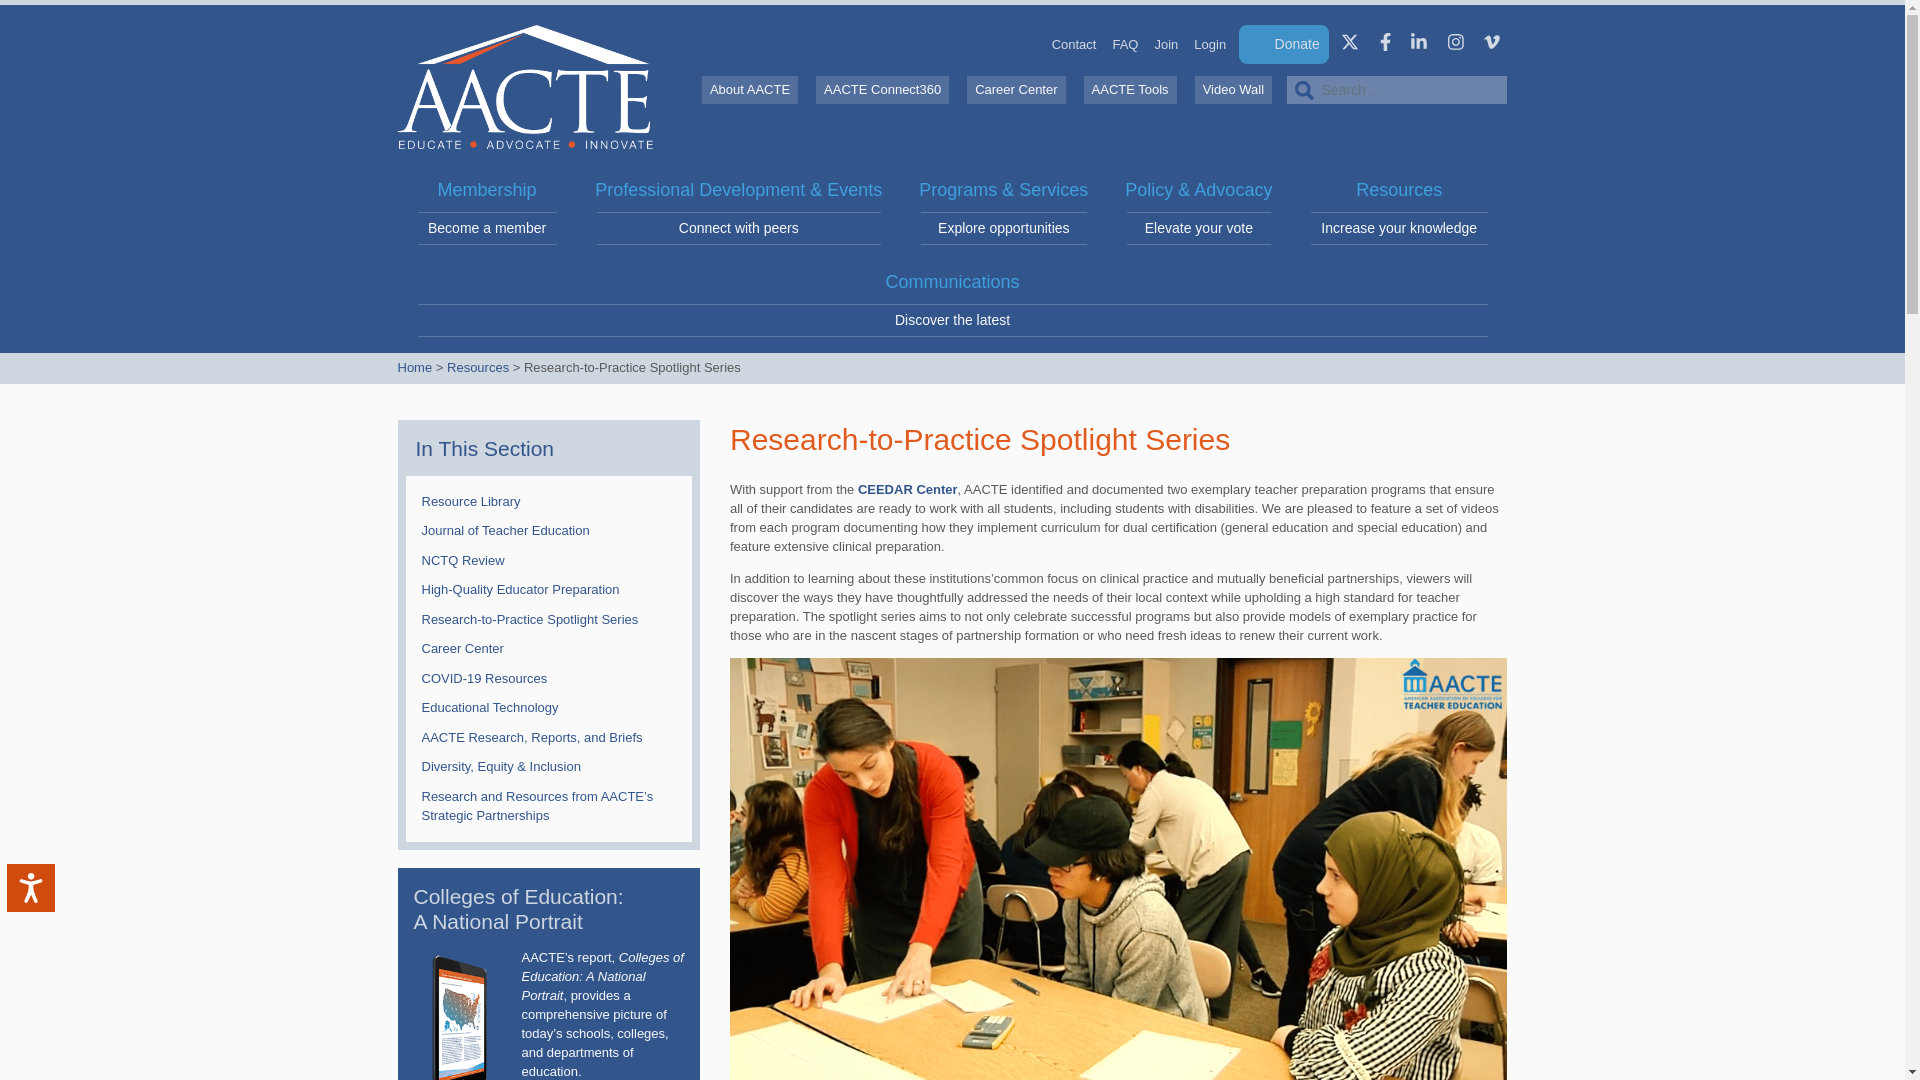 This screenshot has width=1920, height=1080. I want to click on Follow us on Instagram, so click(1210, 44).